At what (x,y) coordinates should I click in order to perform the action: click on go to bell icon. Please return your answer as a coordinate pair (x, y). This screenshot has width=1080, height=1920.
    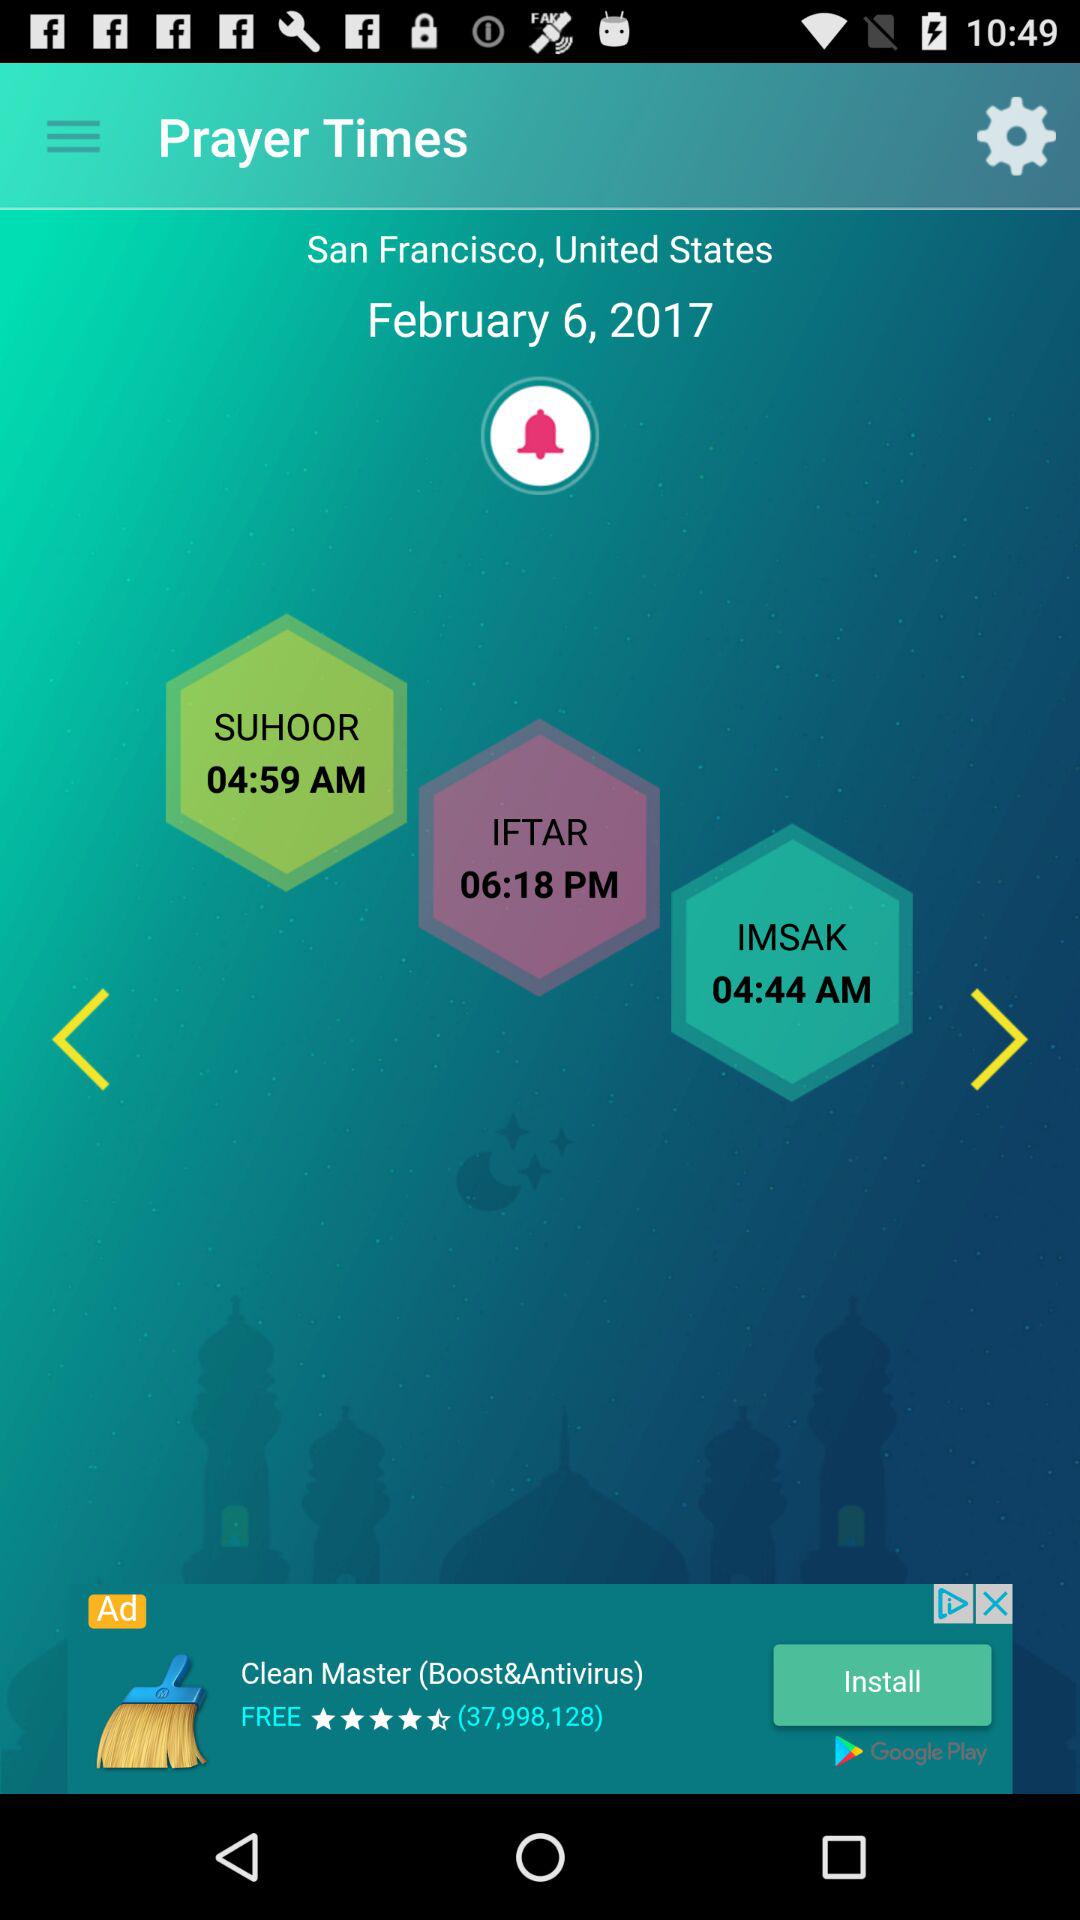
    Looking at the image, I should click on (540, 436).